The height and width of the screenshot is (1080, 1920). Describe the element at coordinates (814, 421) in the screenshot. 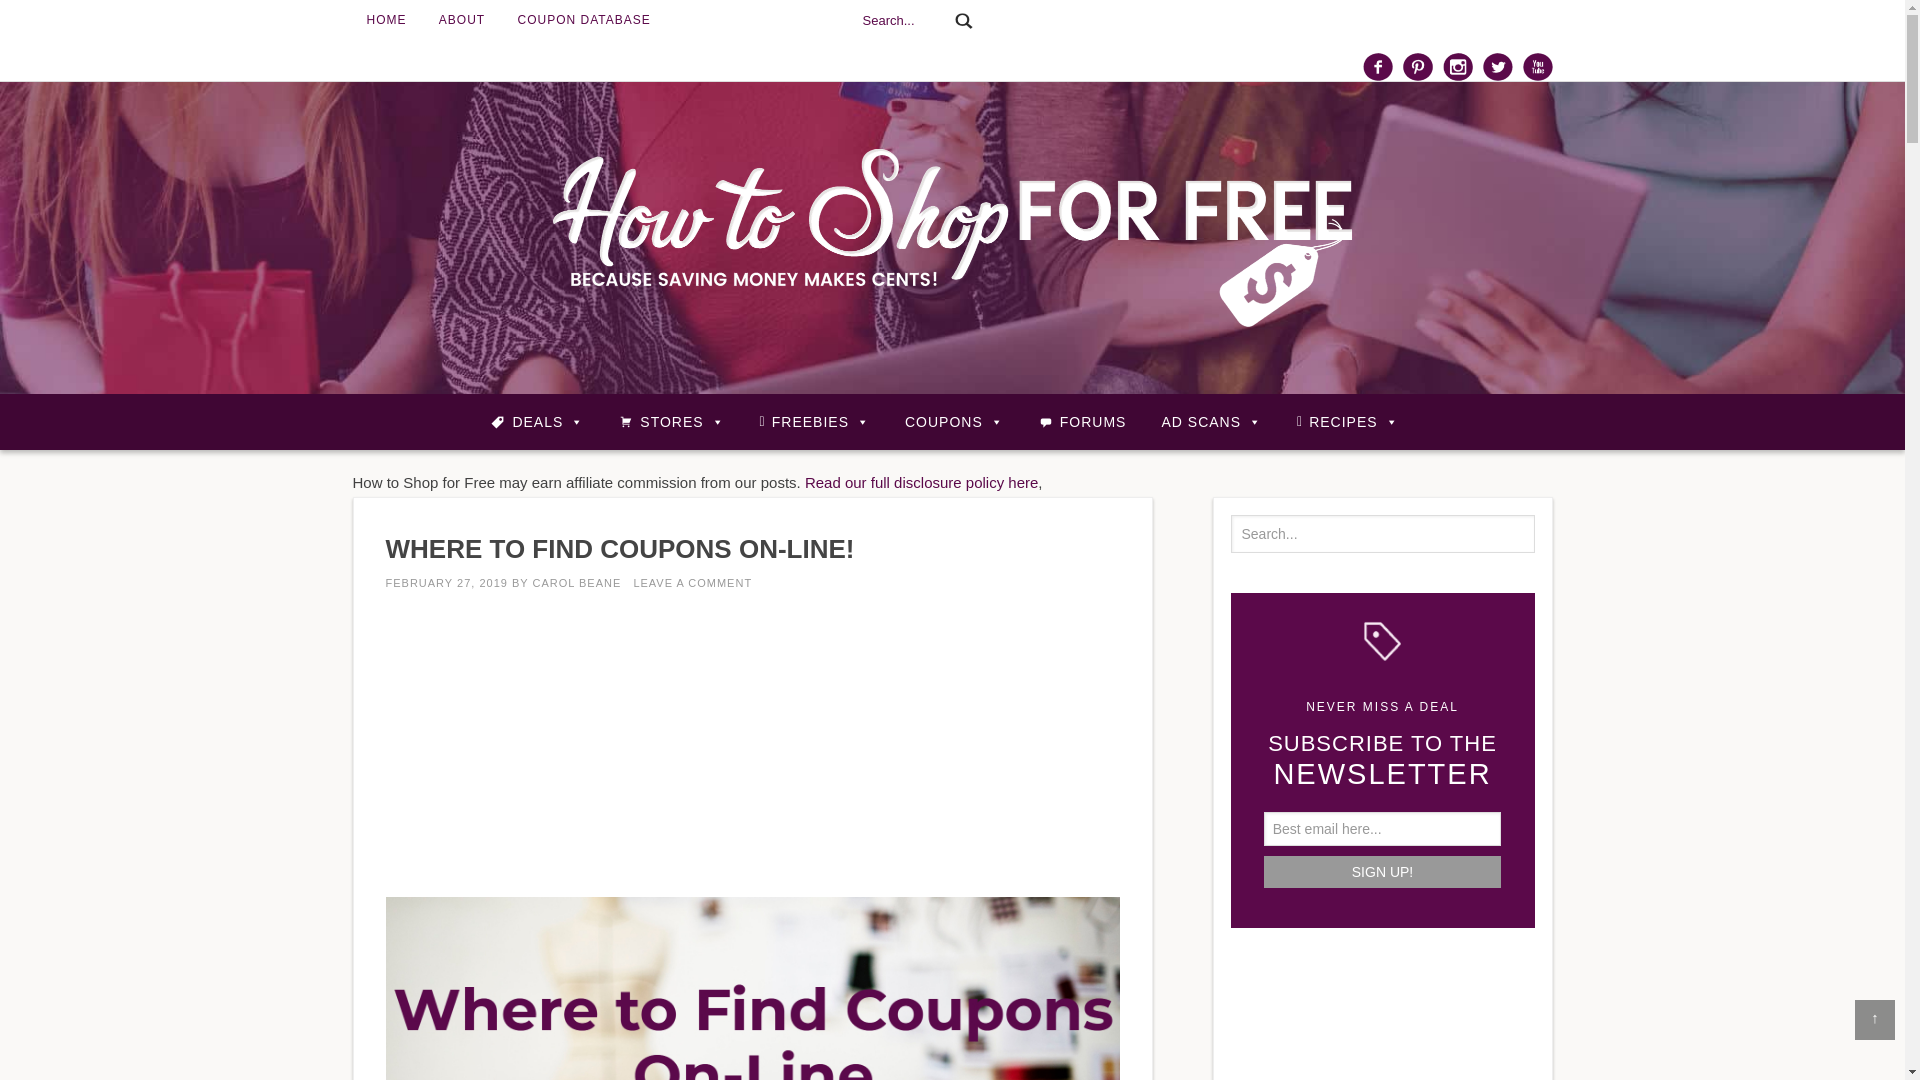

I see `FREEBIES` at that location.